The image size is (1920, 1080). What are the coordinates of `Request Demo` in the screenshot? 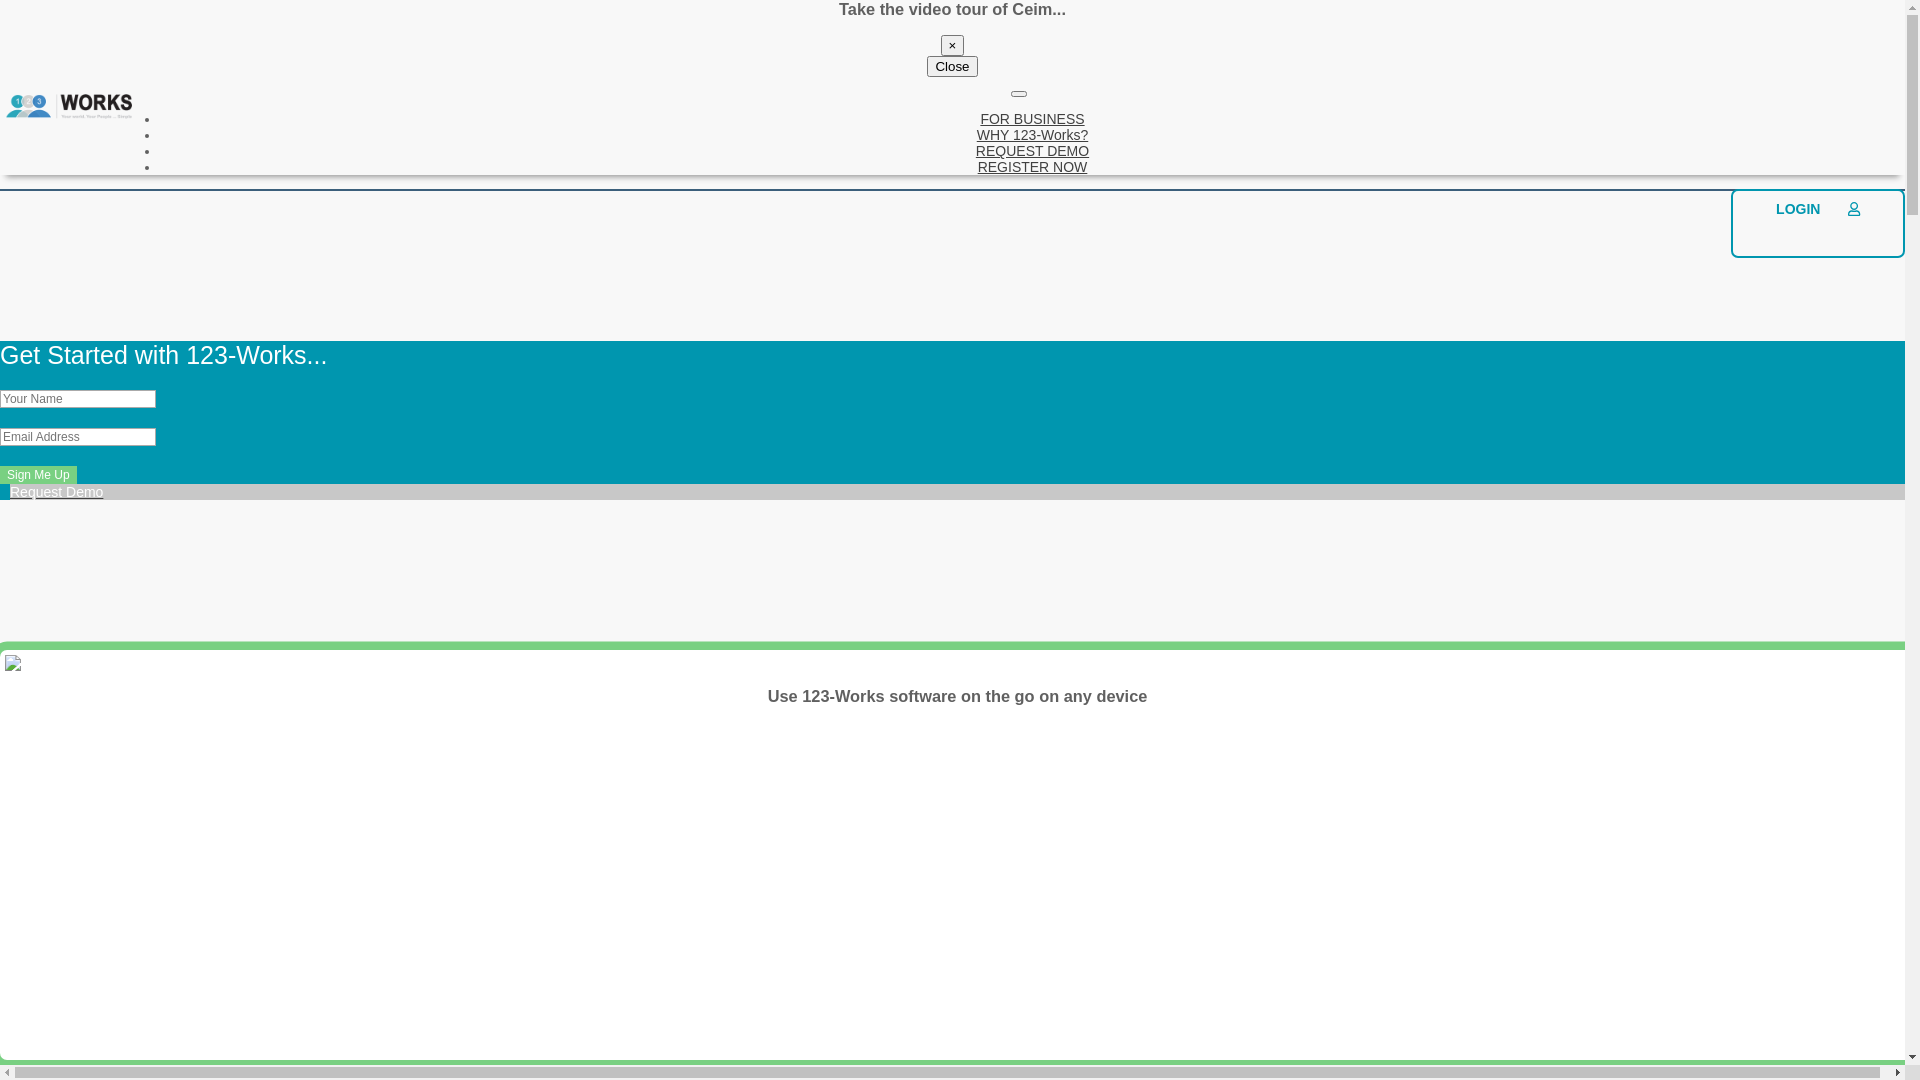 It's located at (952, 501).